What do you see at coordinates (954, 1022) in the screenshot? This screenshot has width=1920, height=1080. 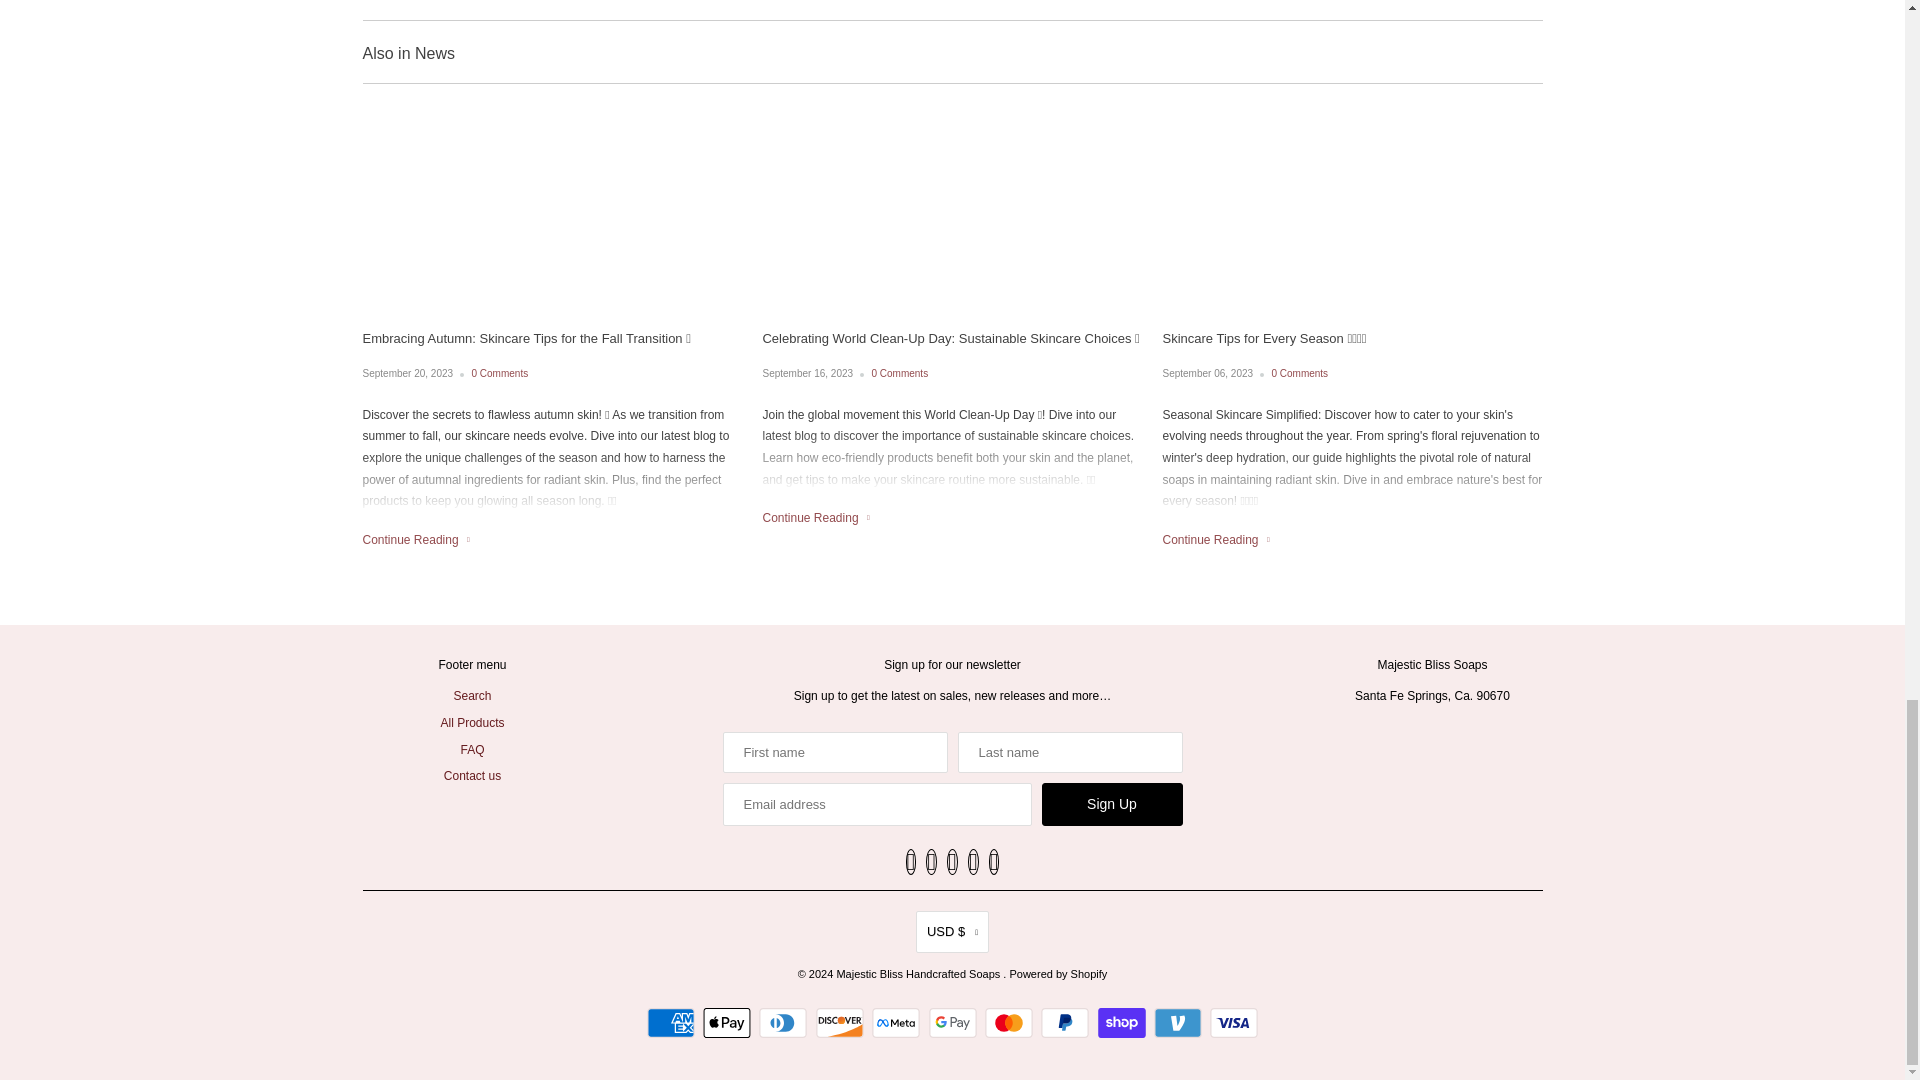 I see `Google Pay` at bounding box center [954, 1022].